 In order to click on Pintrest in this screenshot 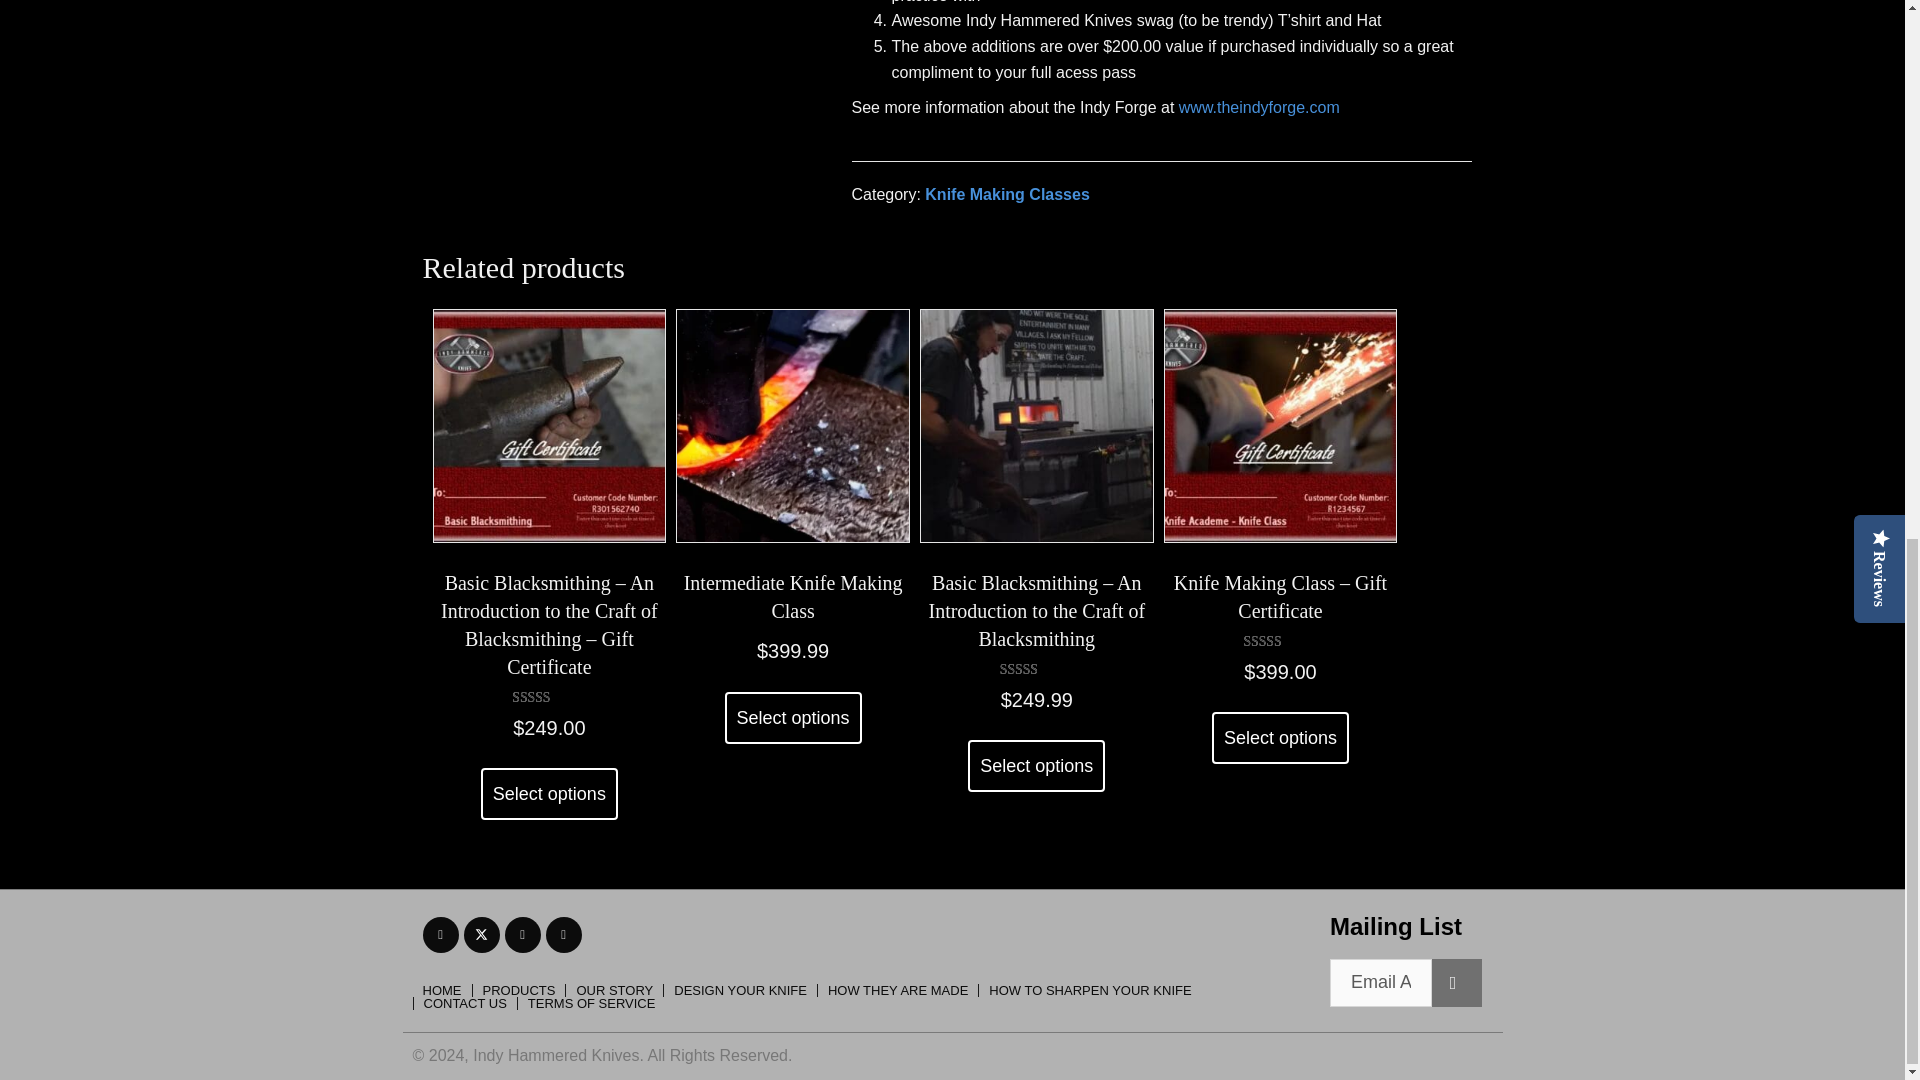, I will do `click(563, 934)`.